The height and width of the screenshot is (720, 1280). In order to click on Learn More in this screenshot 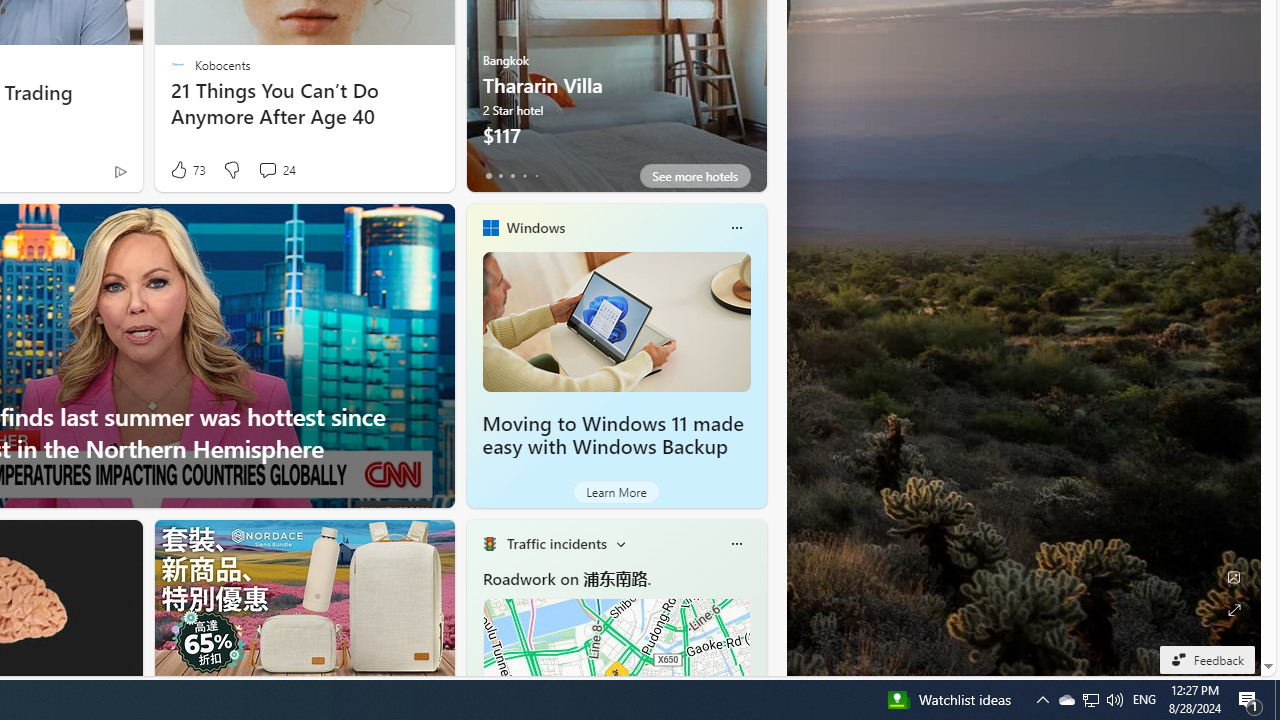, I will do `click(616, 492)`.